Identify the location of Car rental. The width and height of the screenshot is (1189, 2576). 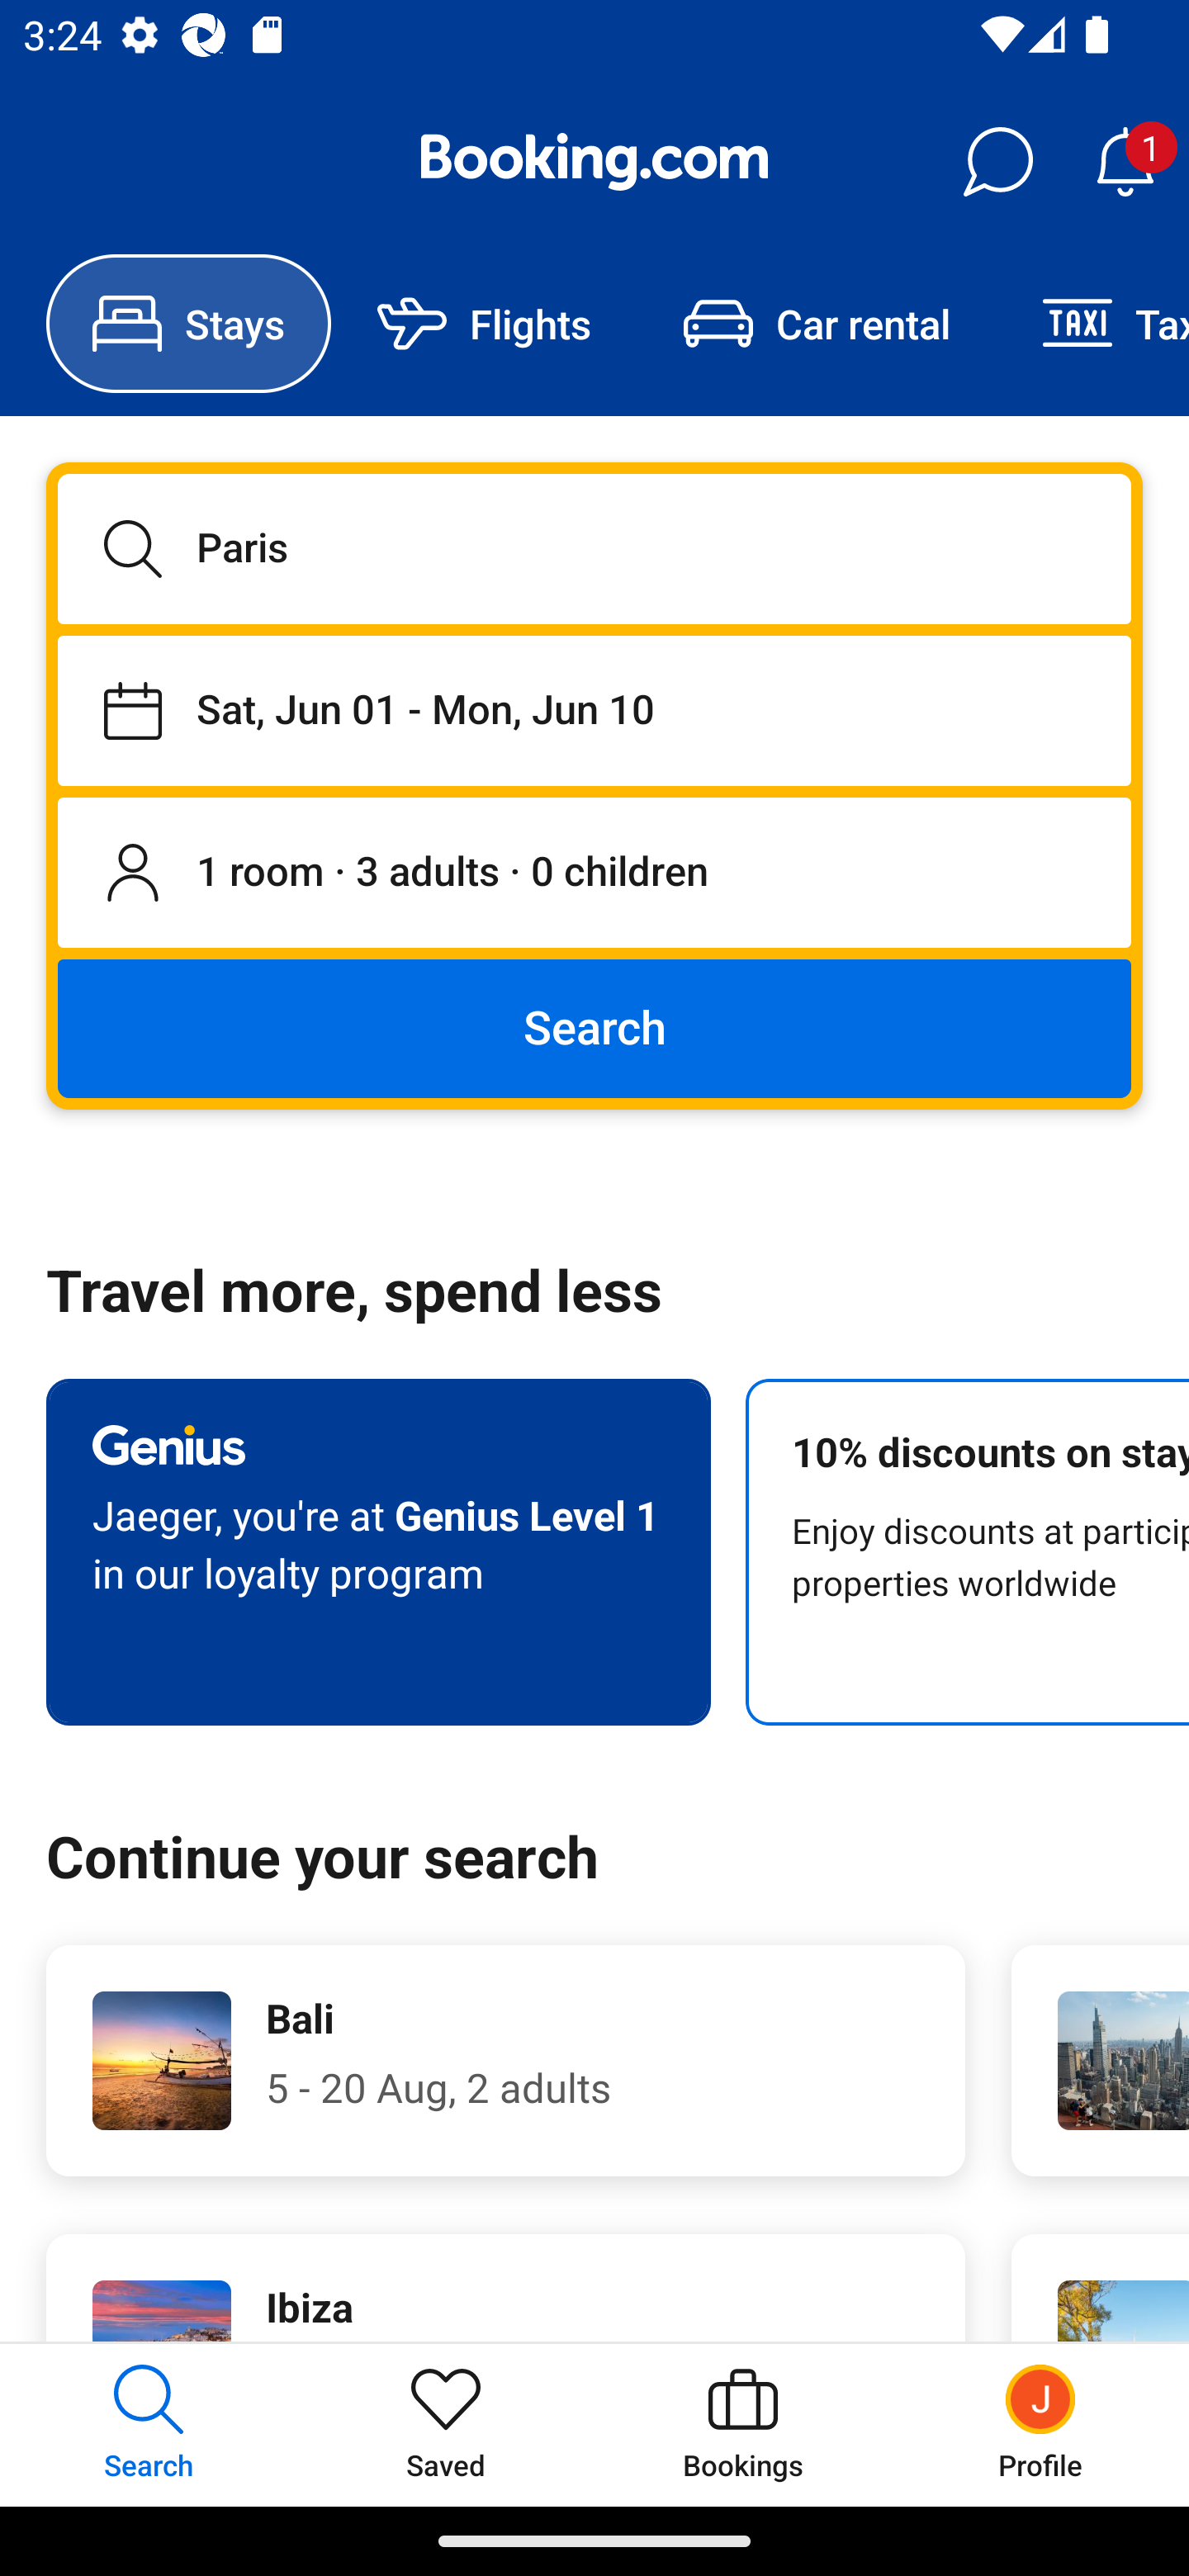
(816, 324).